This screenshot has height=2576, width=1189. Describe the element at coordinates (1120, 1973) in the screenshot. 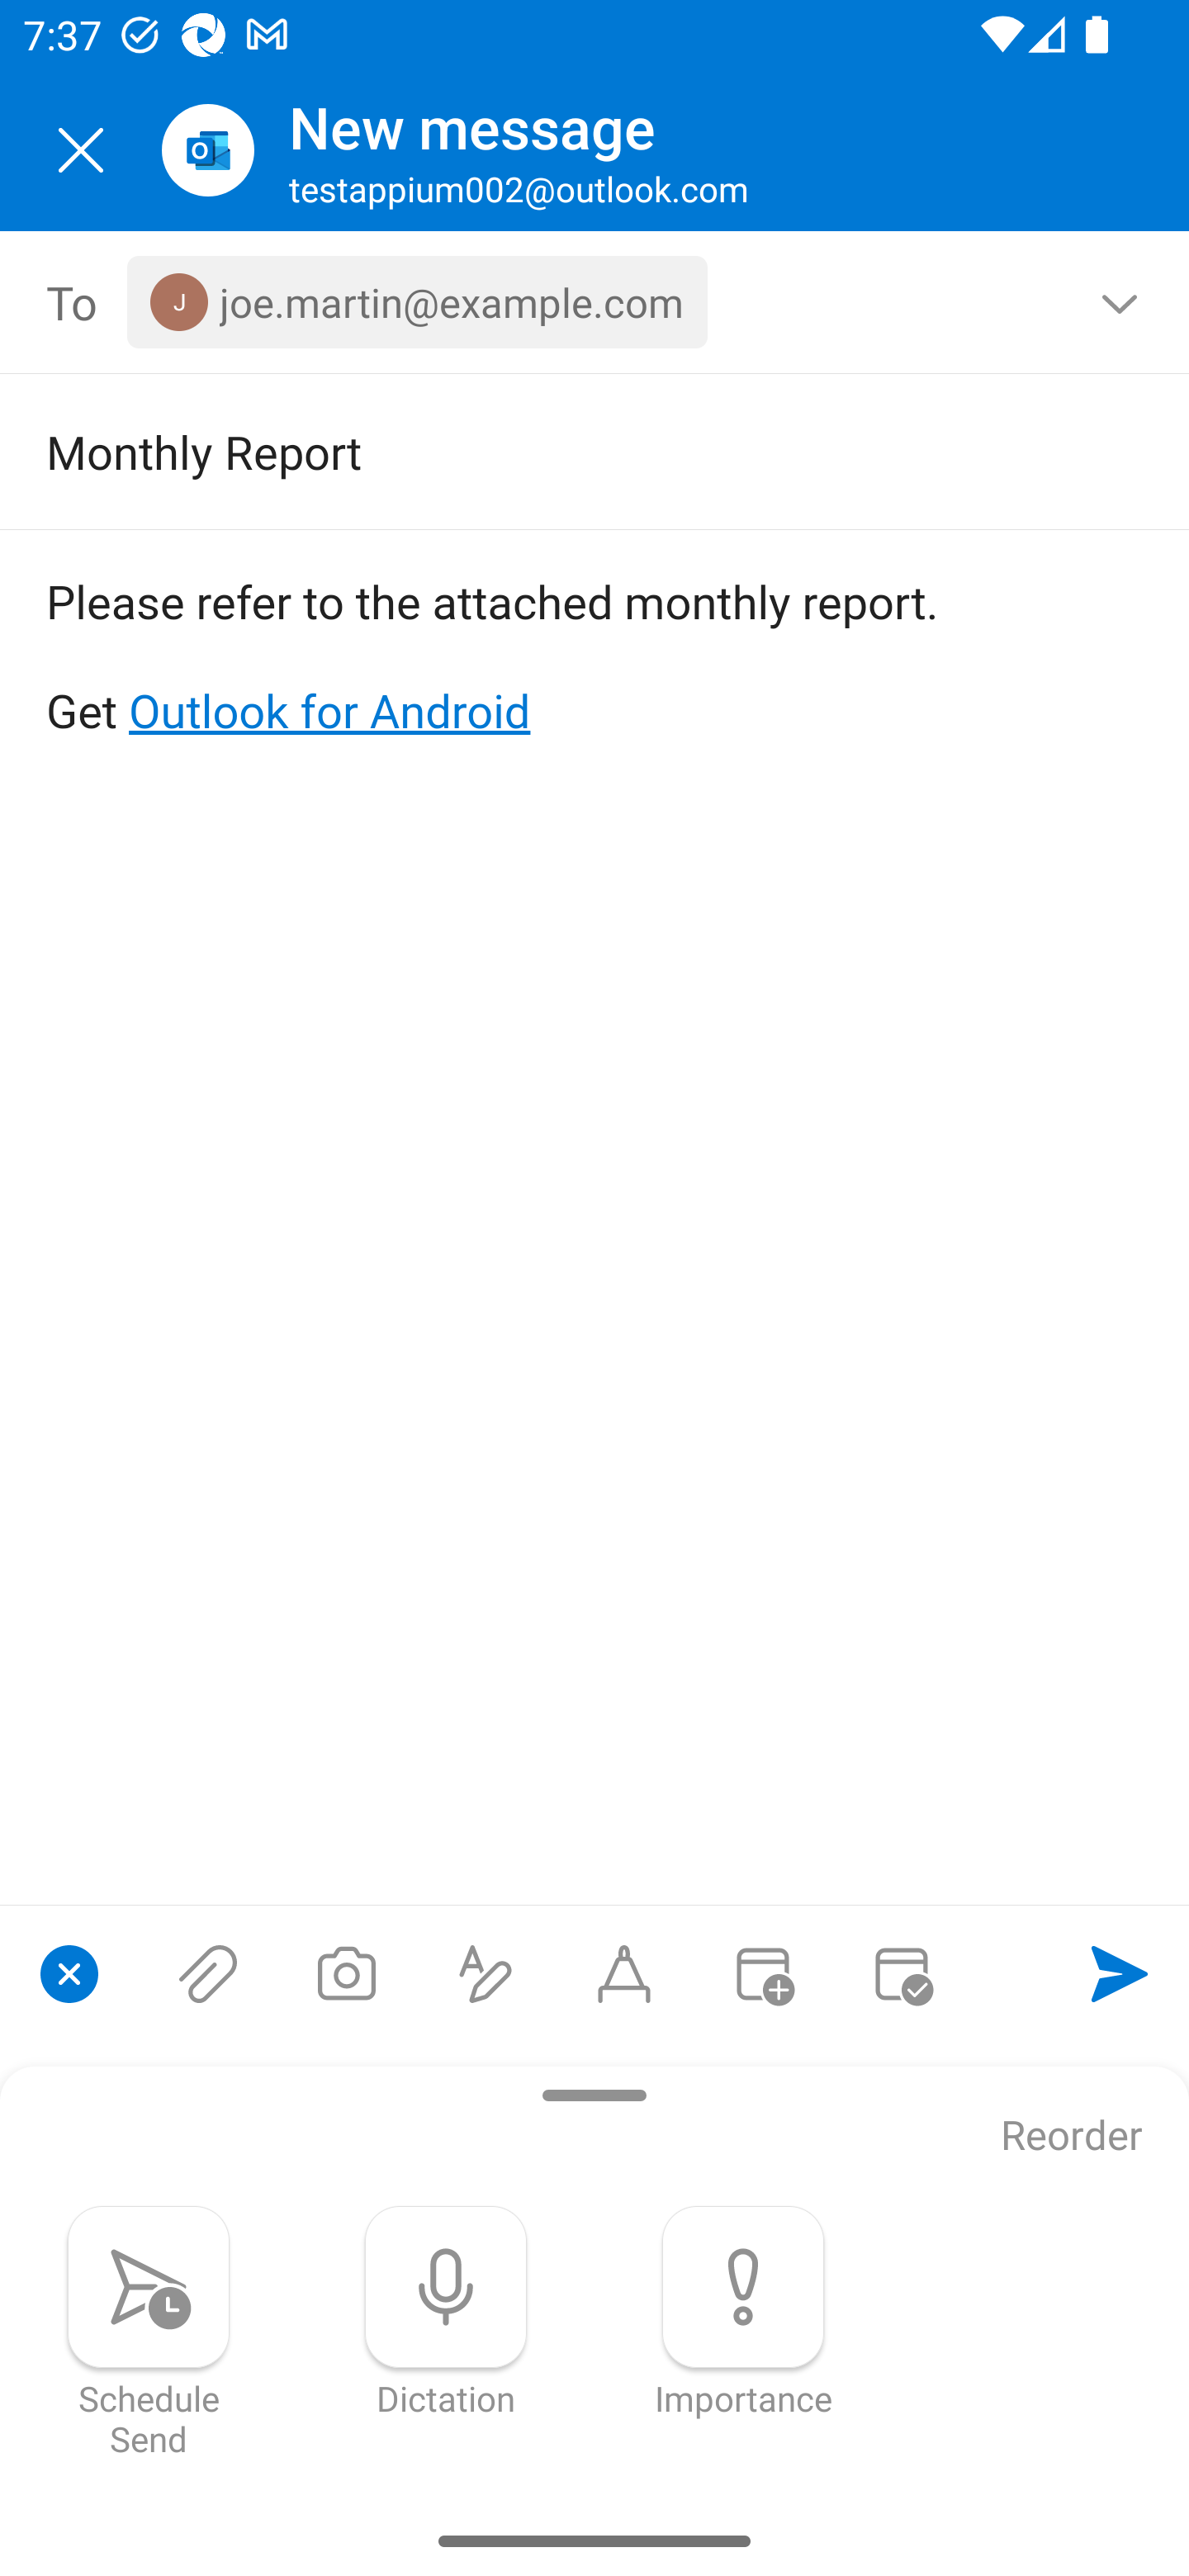

I see `Send` at that location.